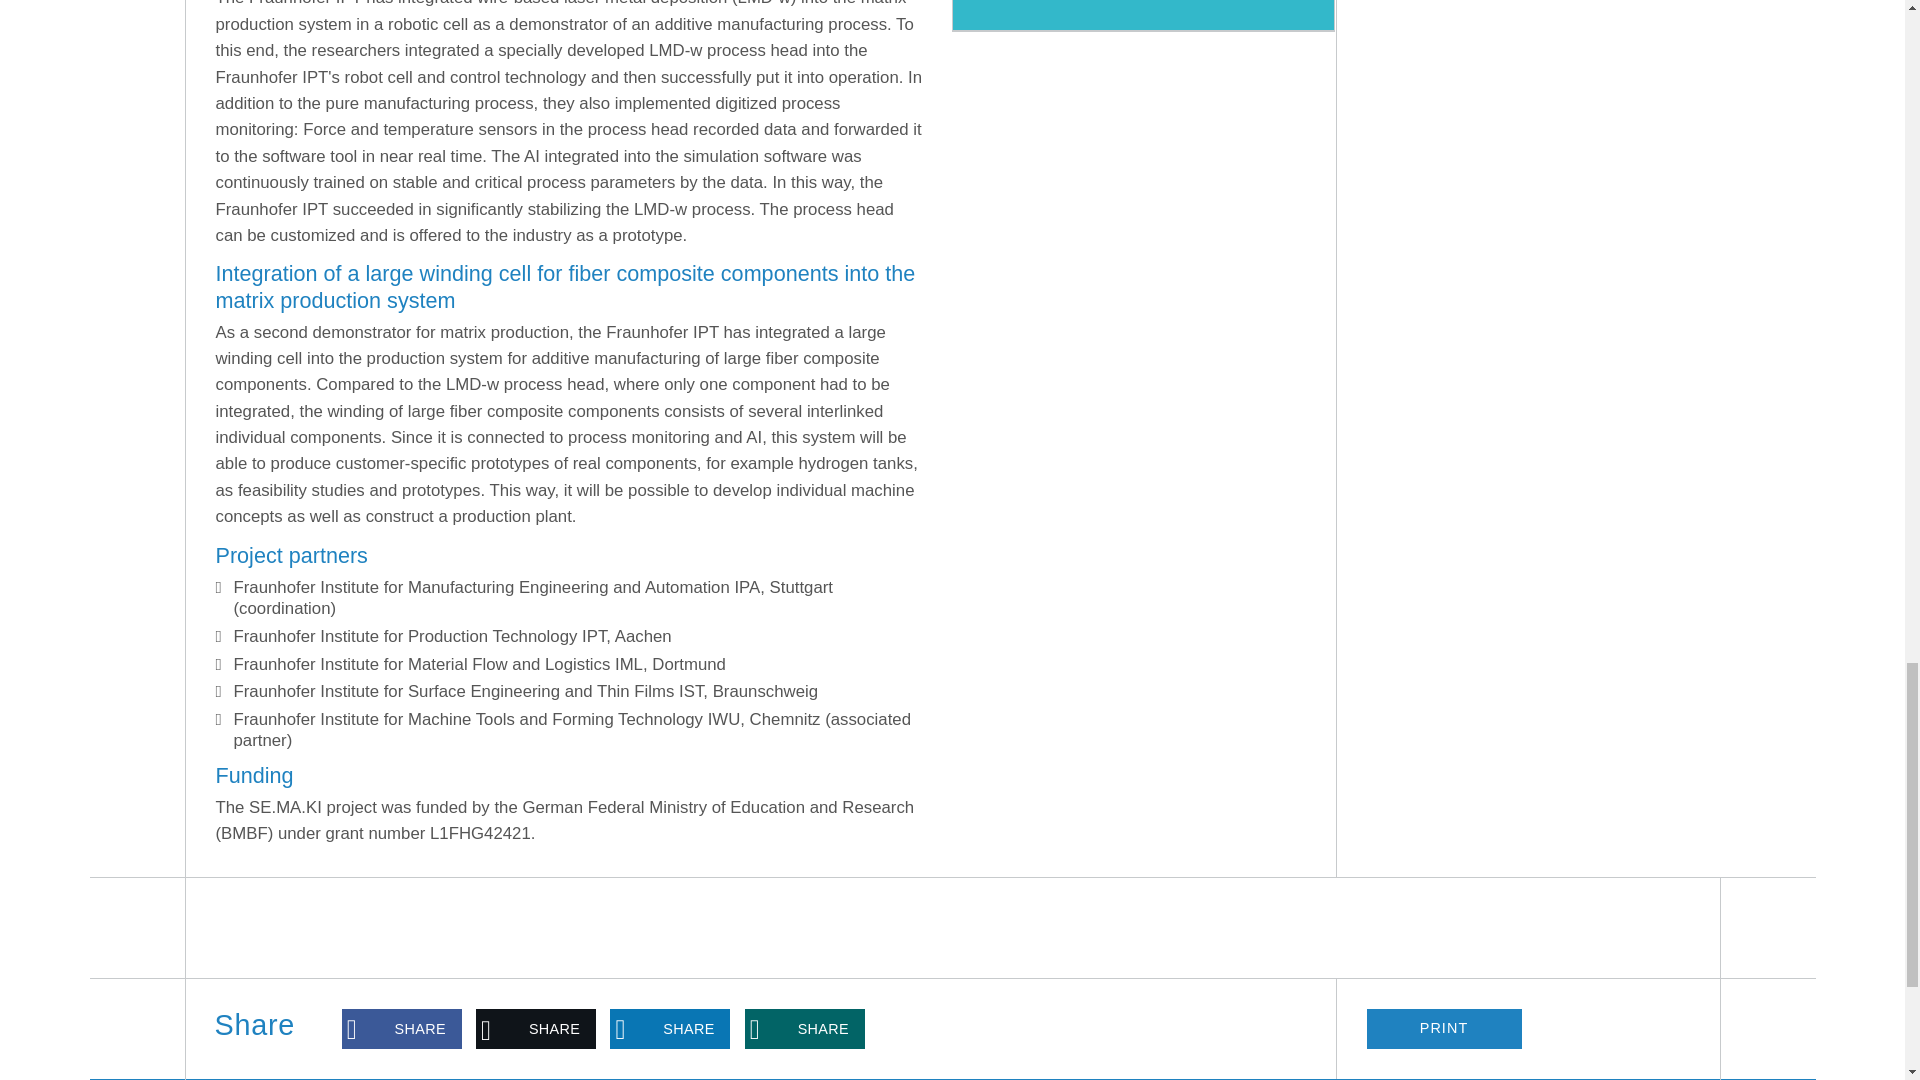 The width and height of the screenshot is (1920, 1080). Describe the element at coordinates (536, 1028) in the screenshot. I see `Share on X` at that location.